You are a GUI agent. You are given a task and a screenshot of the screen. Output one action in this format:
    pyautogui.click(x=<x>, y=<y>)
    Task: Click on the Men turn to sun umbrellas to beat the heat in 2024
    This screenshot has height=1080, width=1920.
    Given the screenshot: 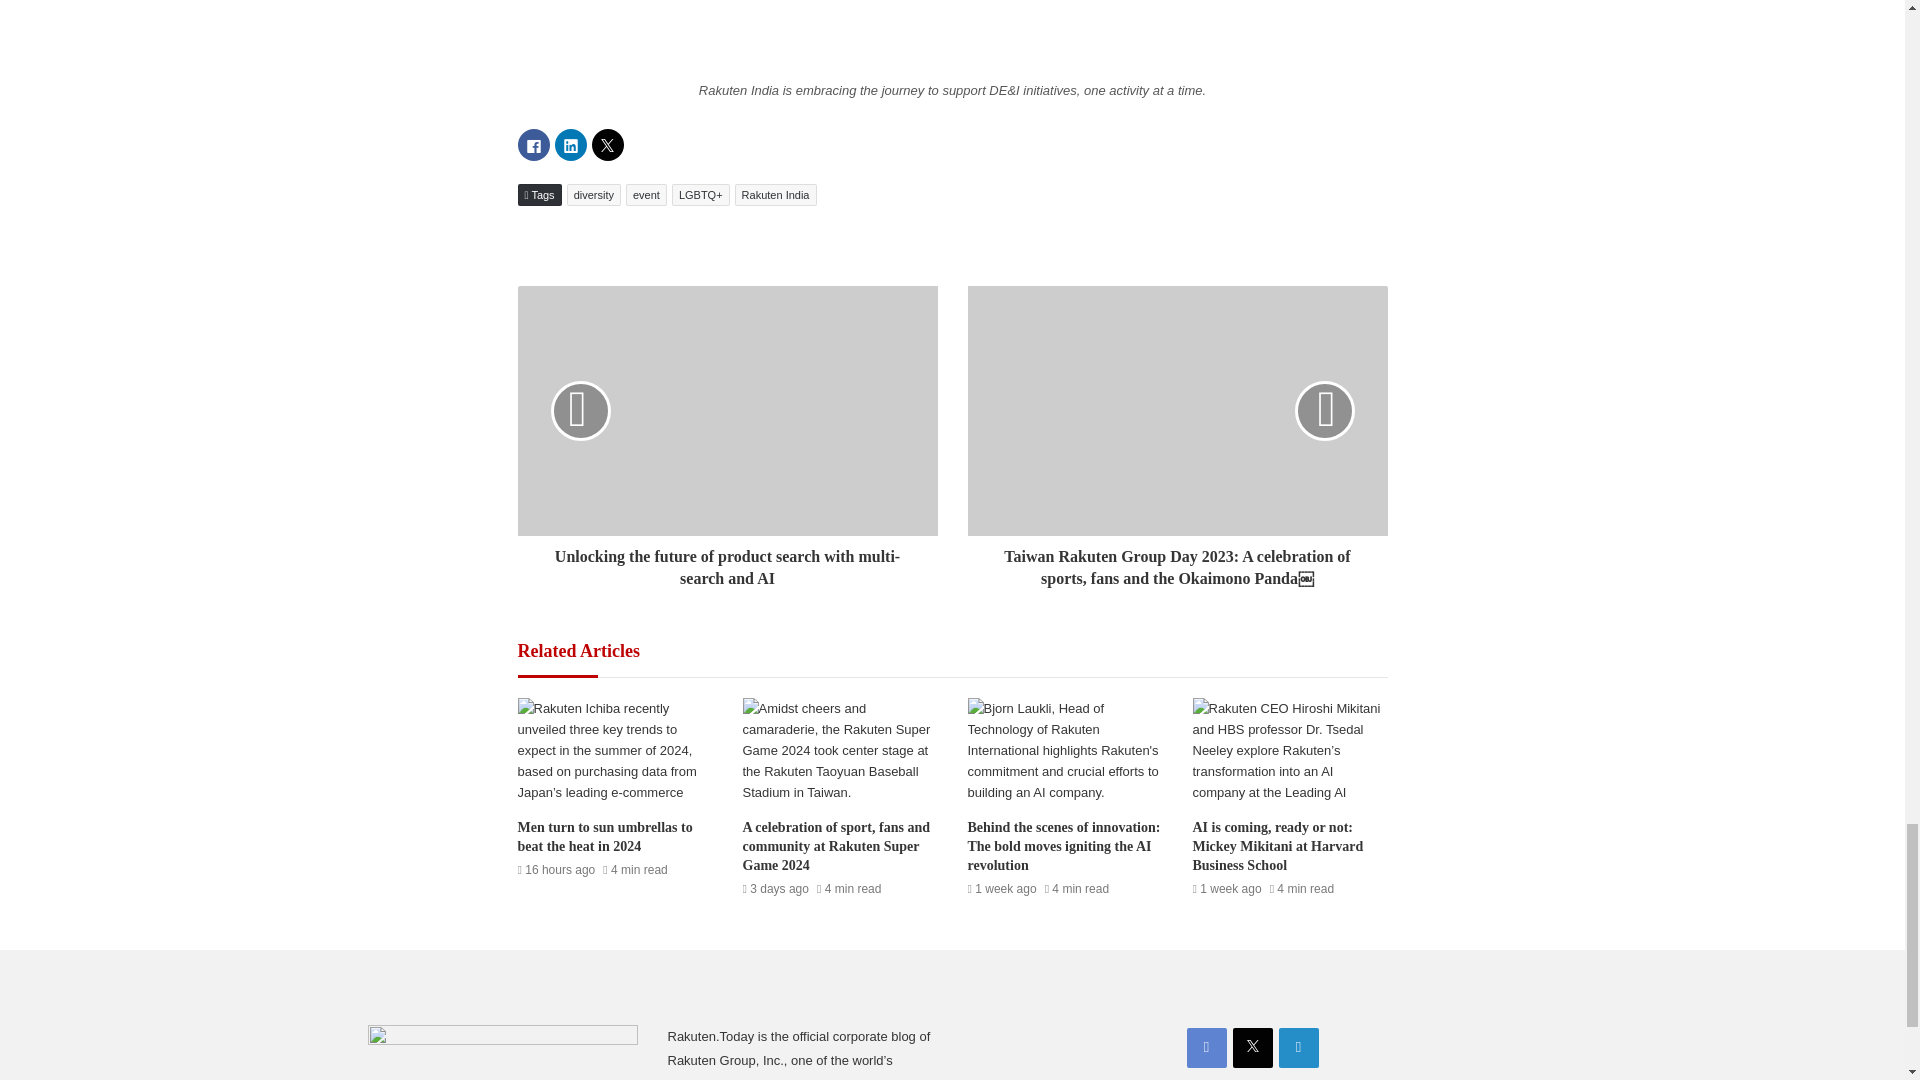 What is the action you would take?
    pyautogui.click(x=606, y=836)
    